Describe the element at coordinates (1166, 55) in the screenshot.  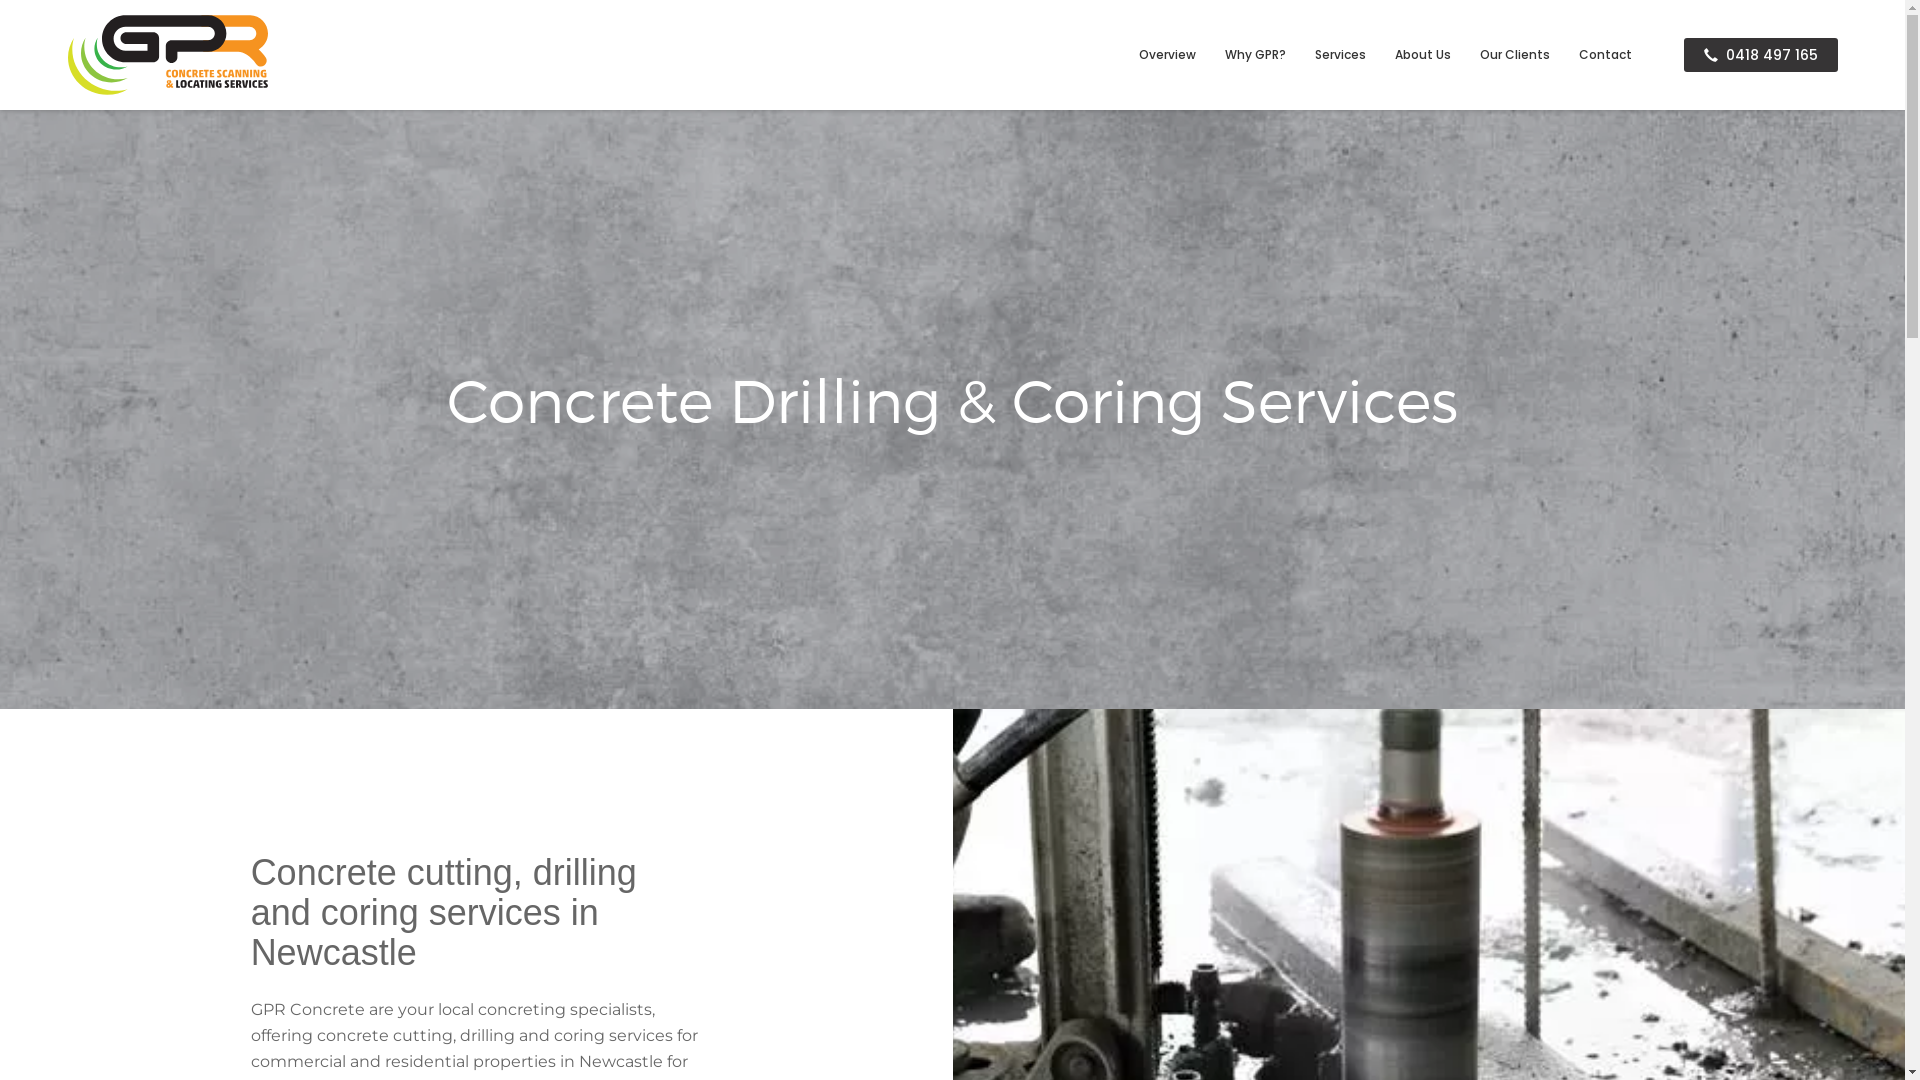
I see `Overview` at that location.